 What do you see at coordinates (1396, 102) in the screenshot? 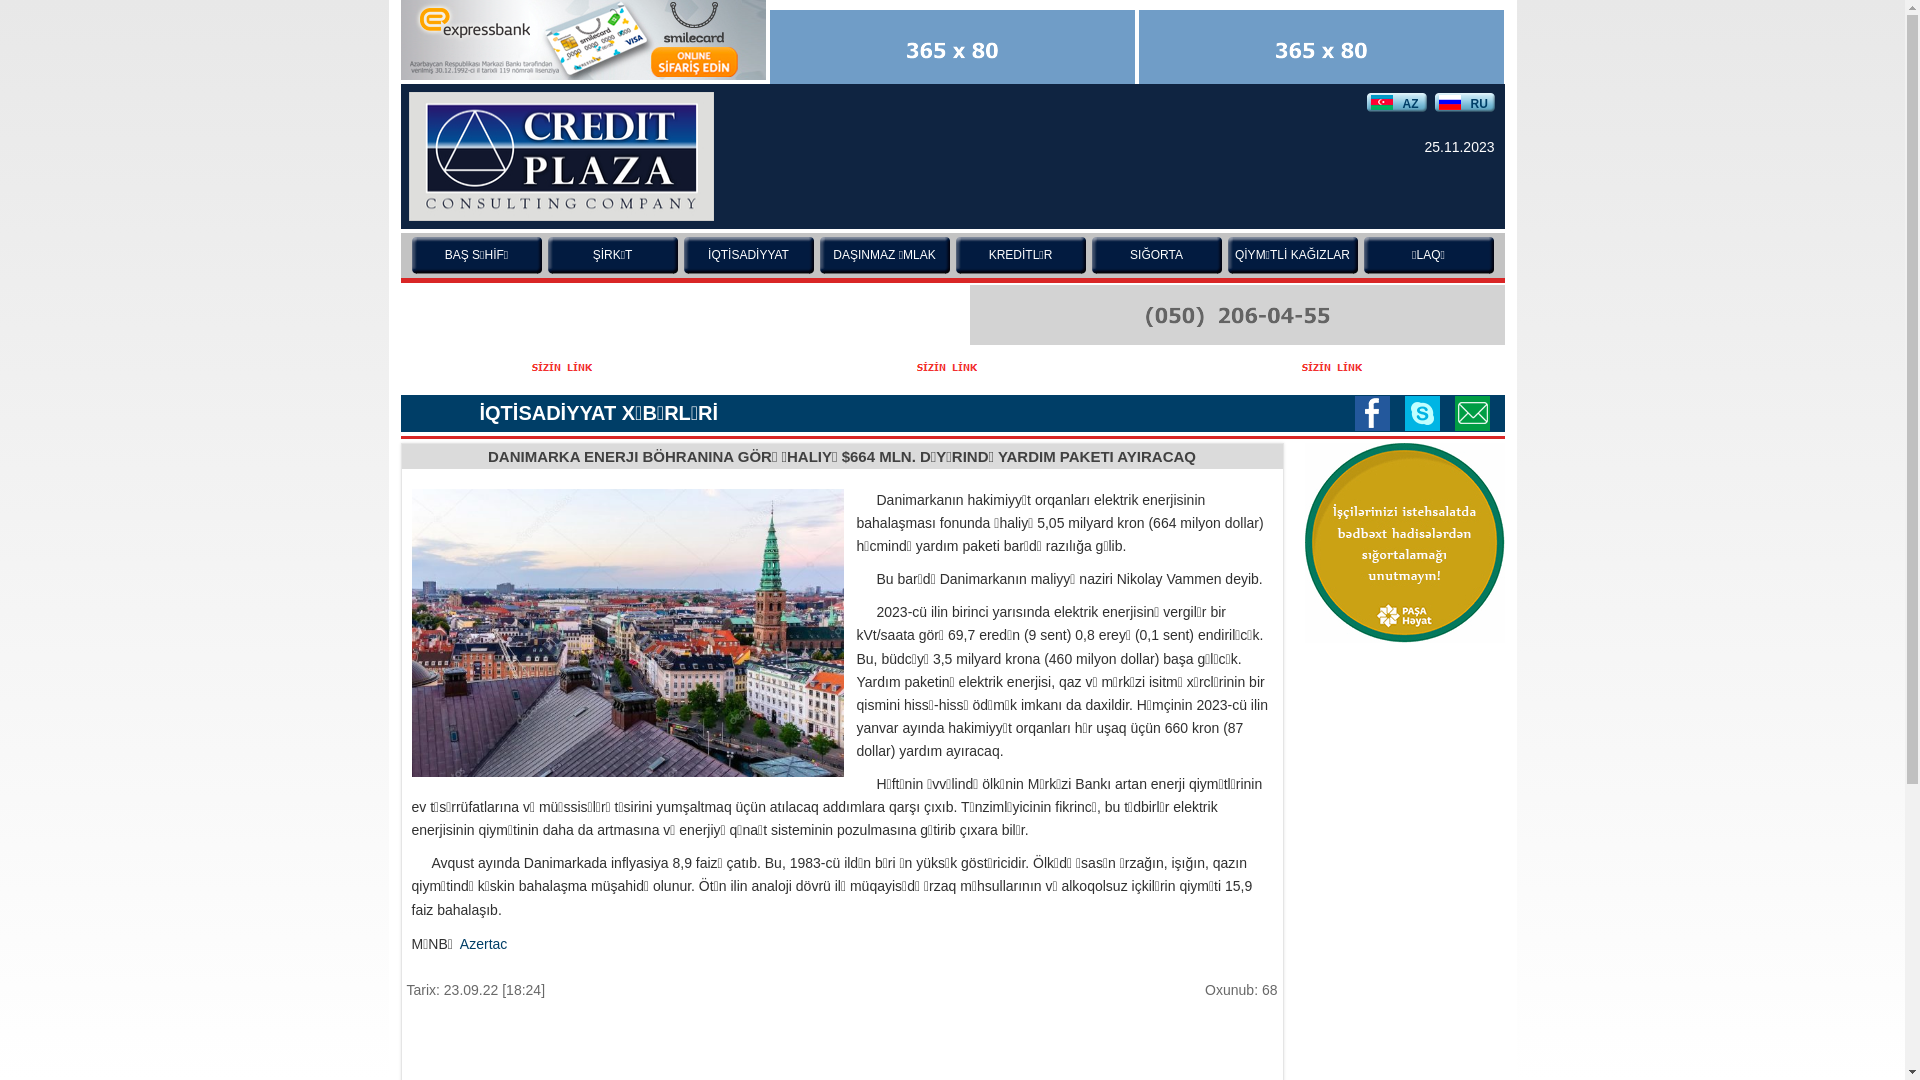
I see `AZ` at bounding box center [1396, 102].